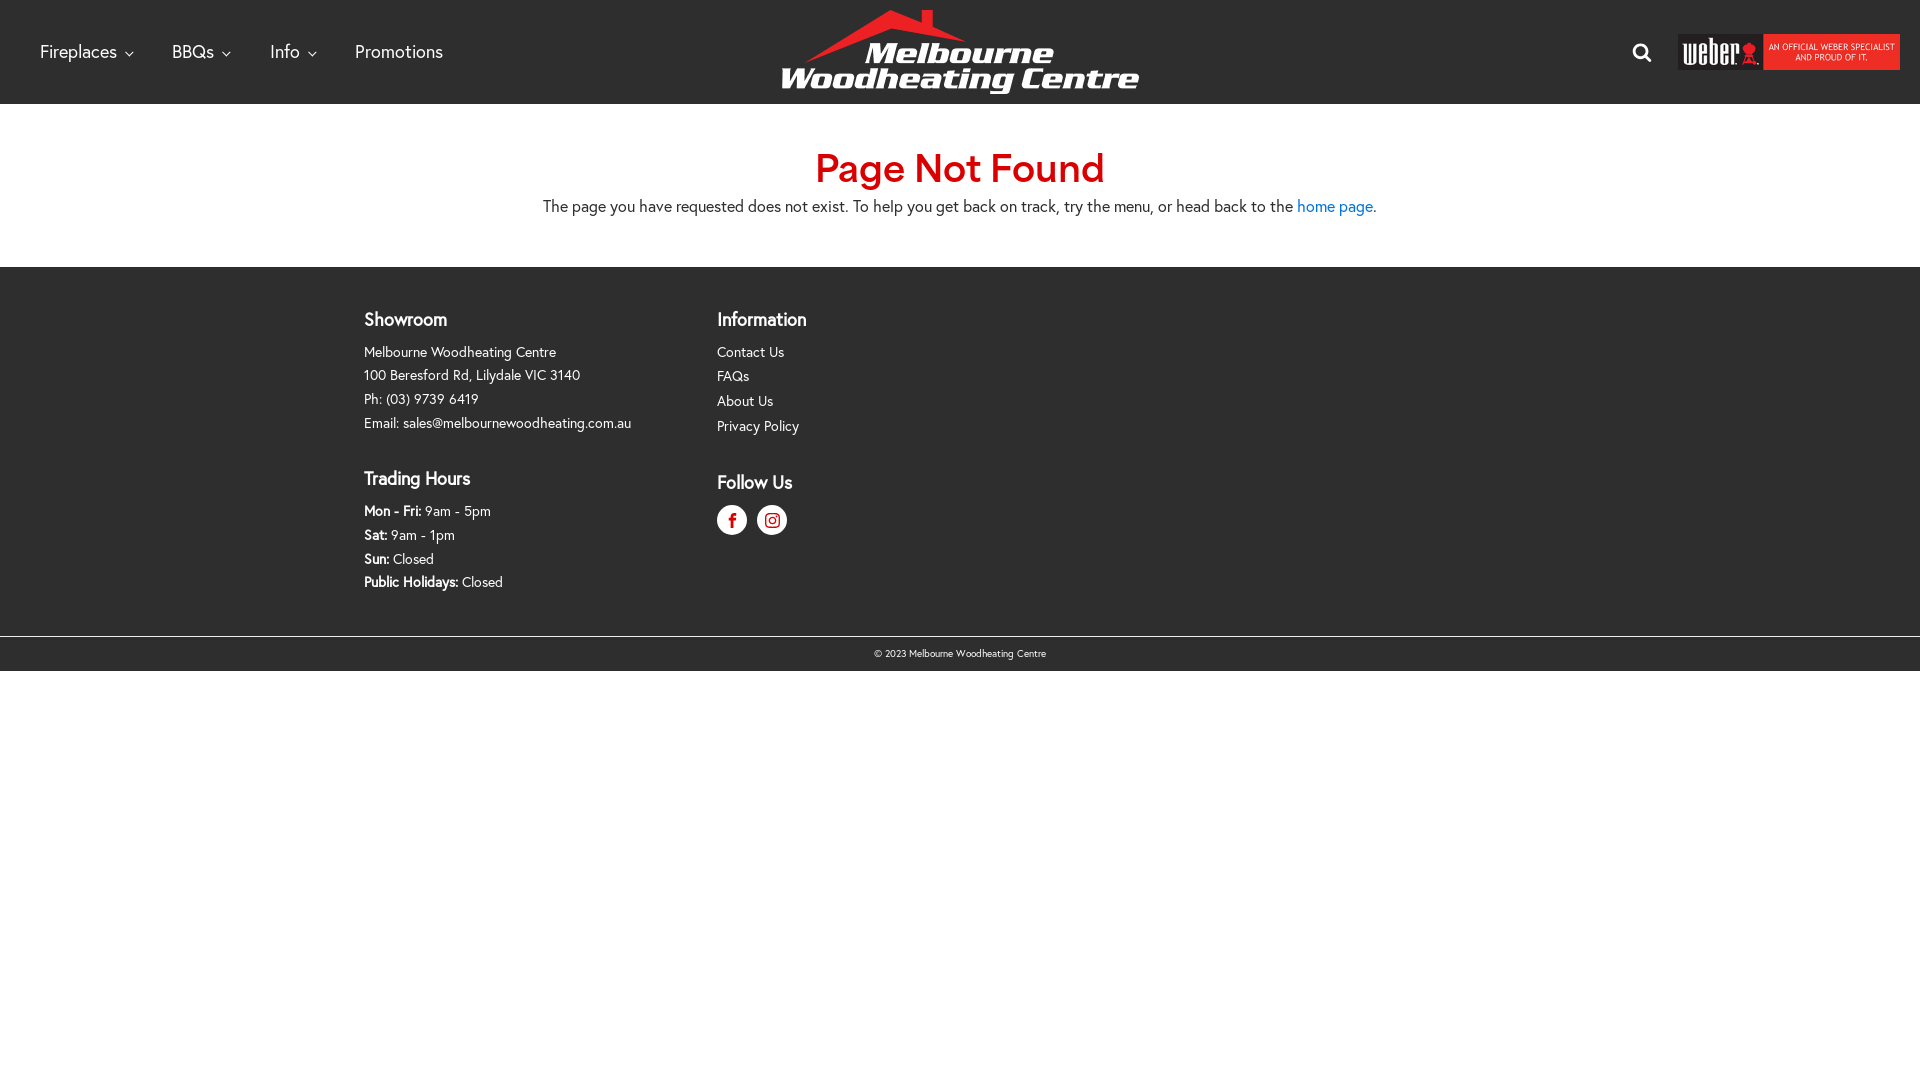  Describe the element at coordinates (292, 52) in the screenshot. I see `Info` at that location.